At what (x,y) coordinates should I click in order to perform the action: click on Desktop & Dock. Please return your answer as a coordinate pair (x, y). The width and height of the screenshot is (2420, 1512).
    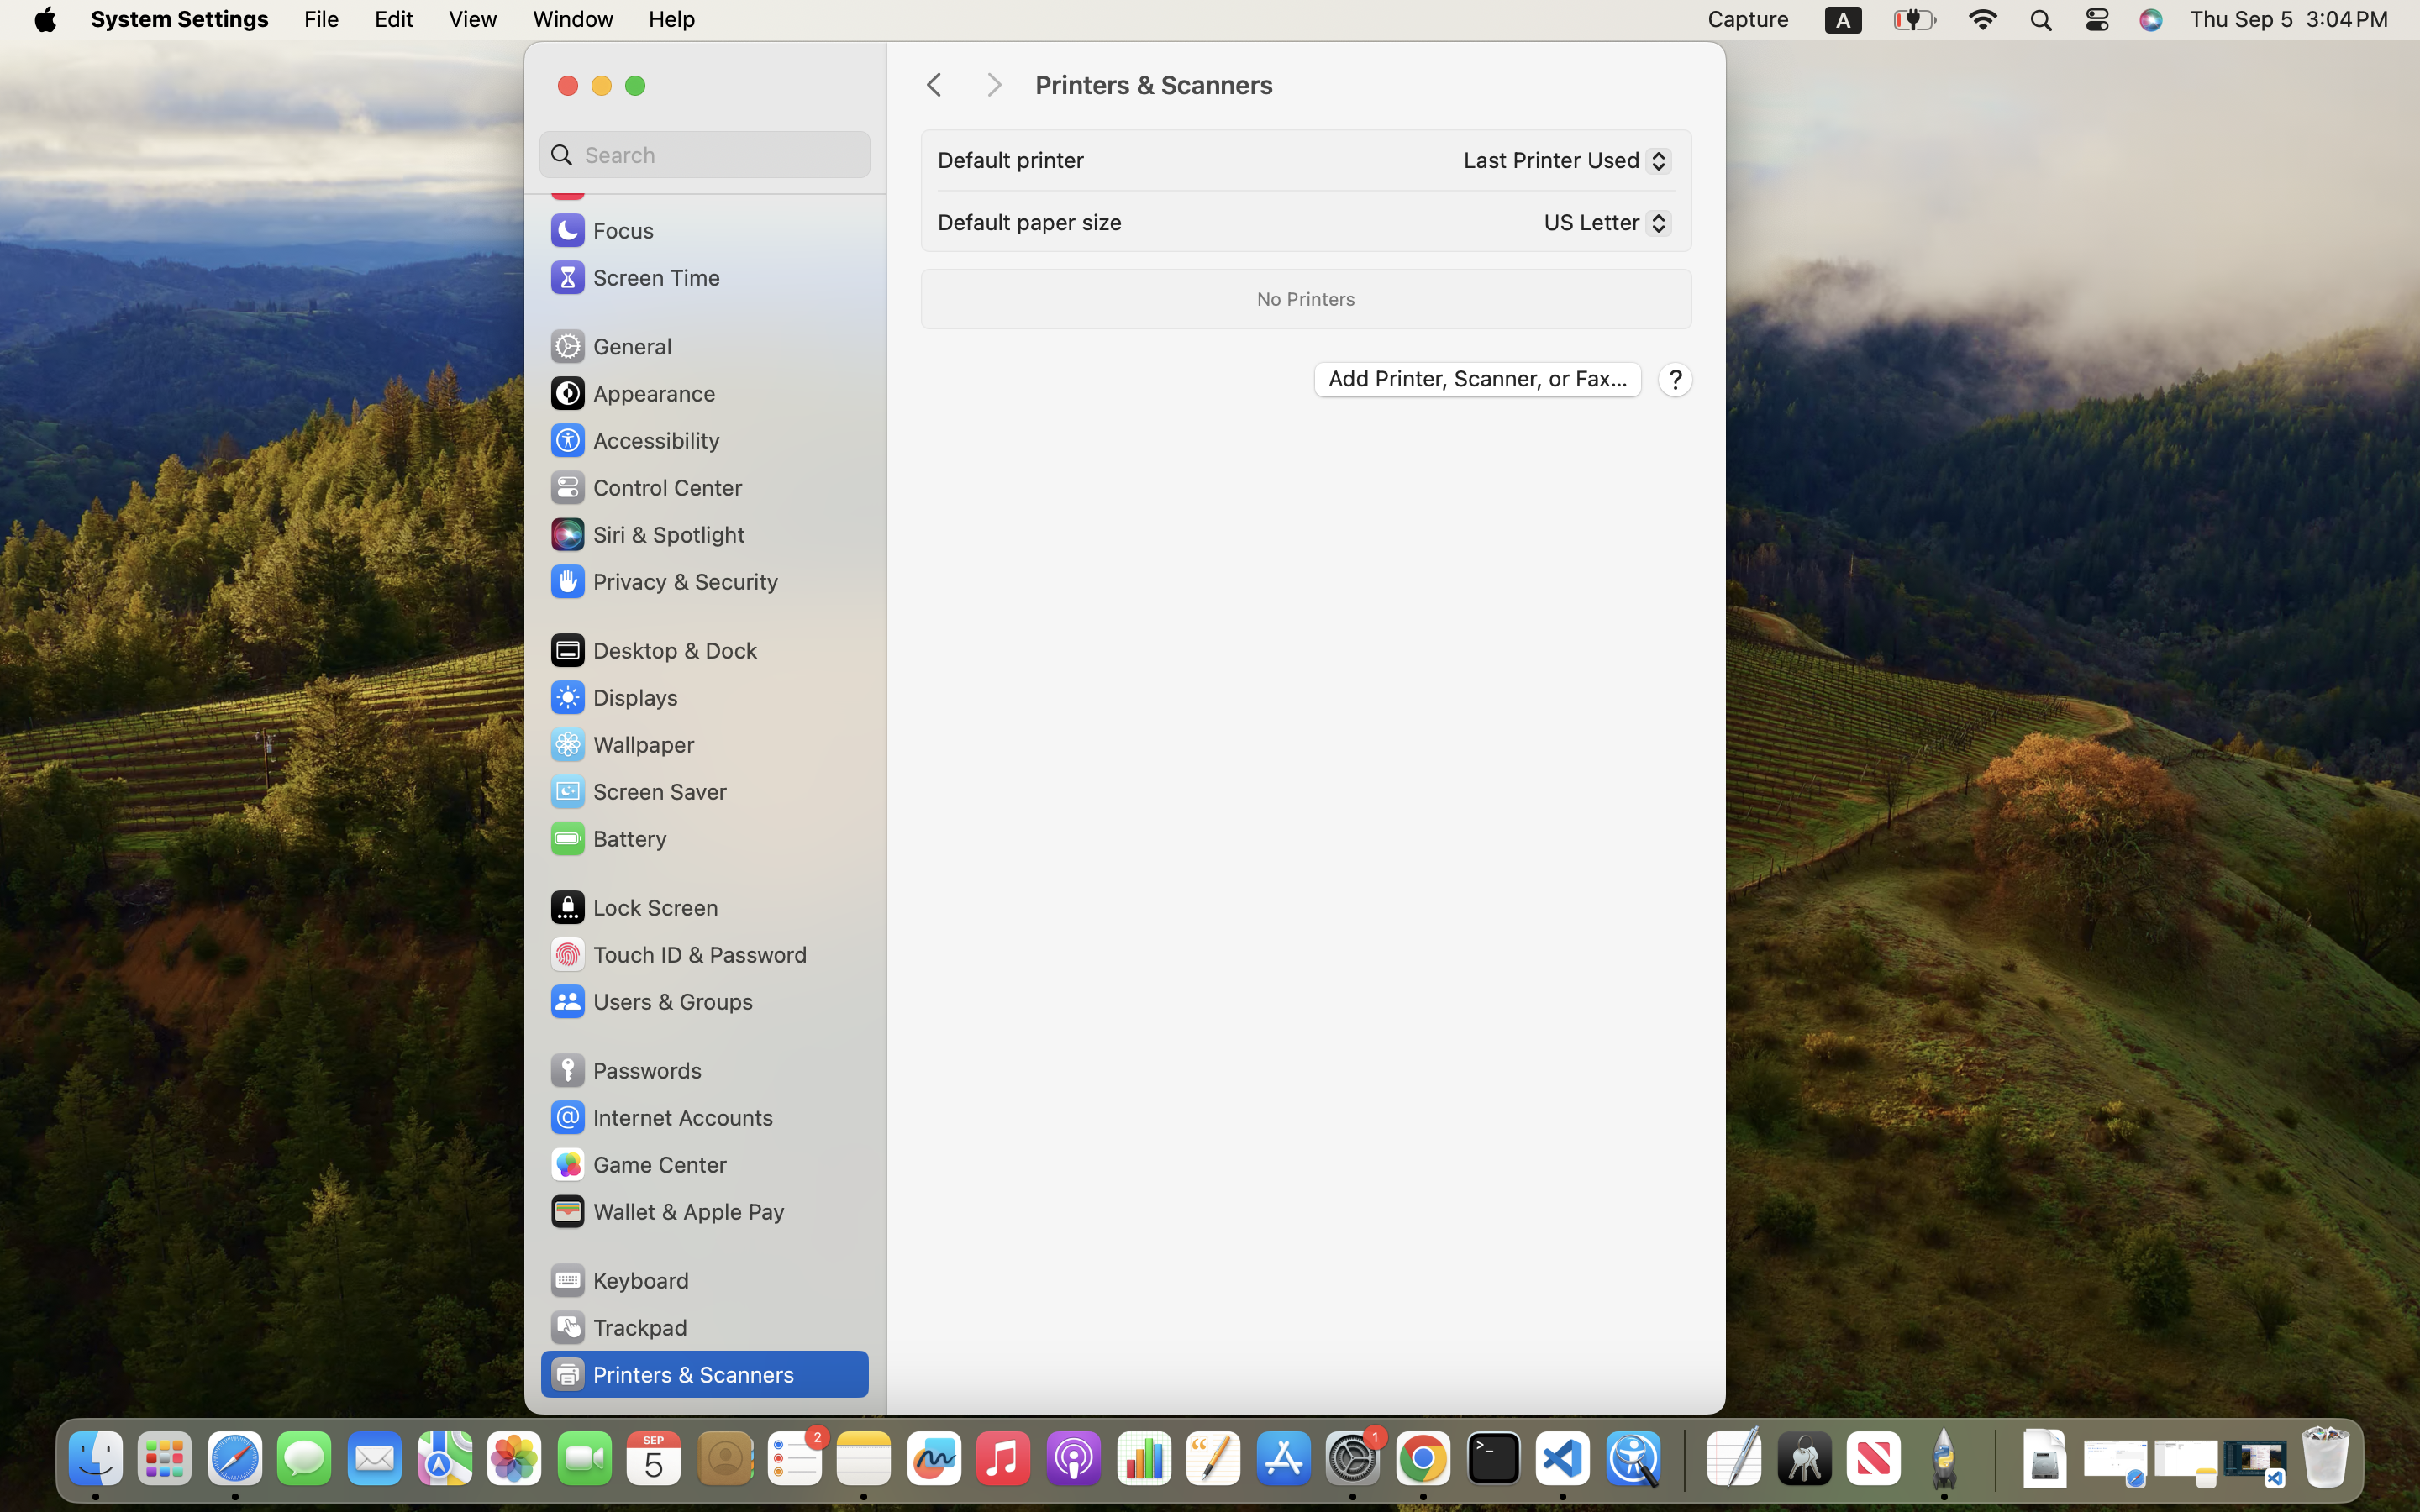
    Looking at the image, I should click on (653, 650).